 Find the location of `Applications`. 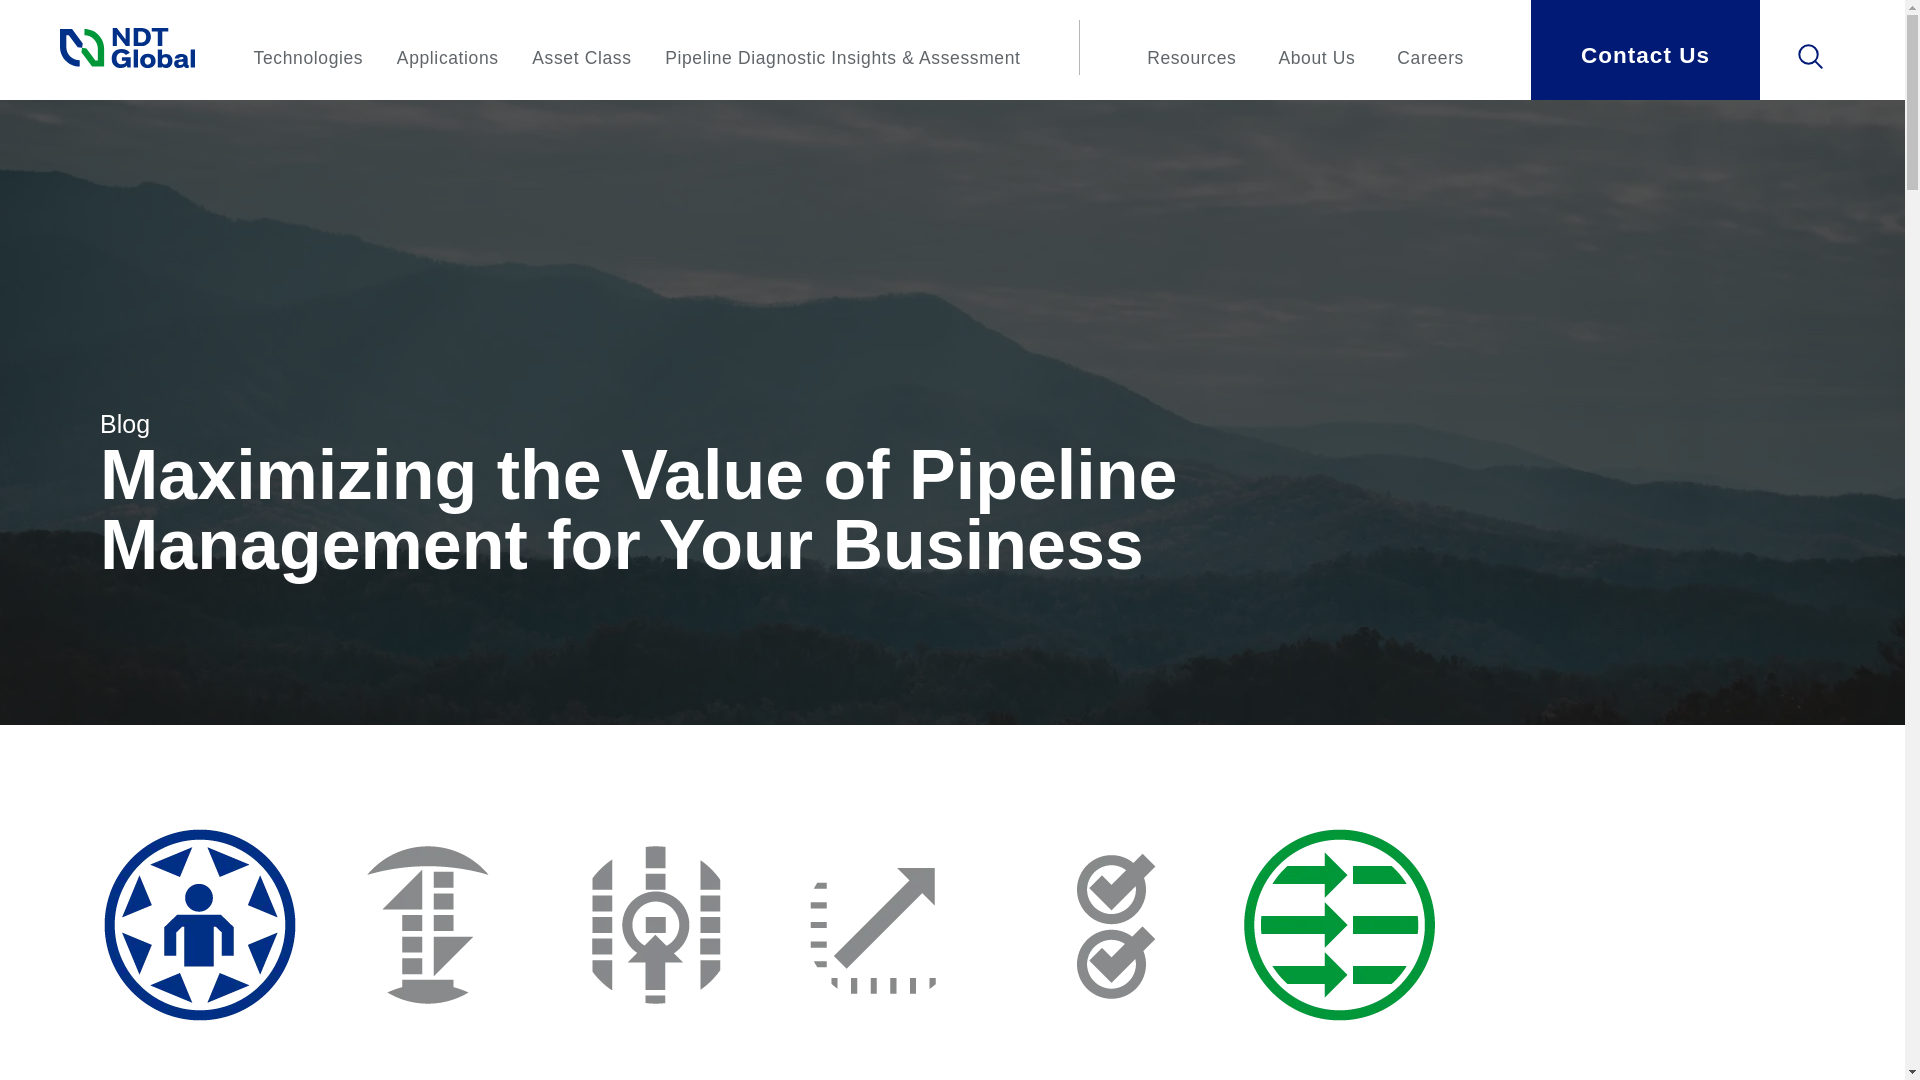

Applications is located at coordinates (448, 58).